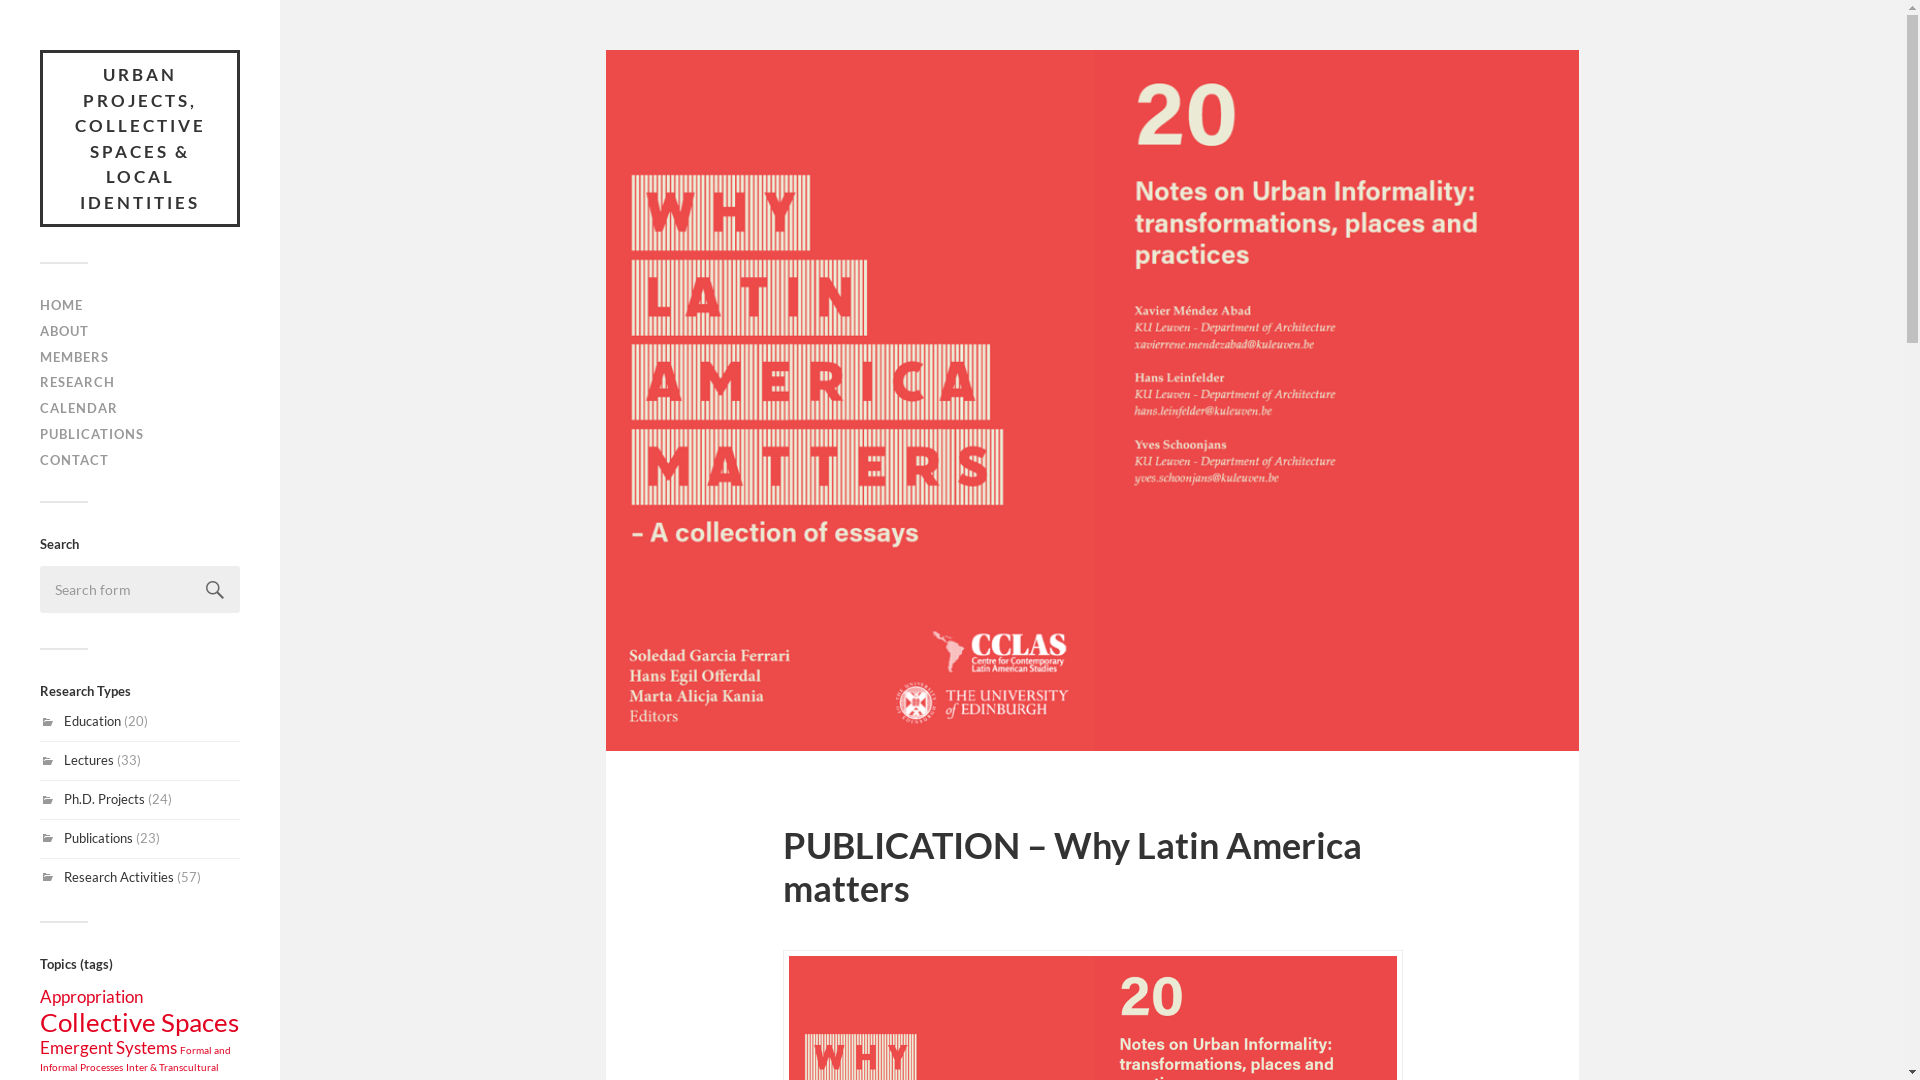  Describe the element at coordinates (140, 1022) in the screenshot. I see `Collective Spaces` at that location.